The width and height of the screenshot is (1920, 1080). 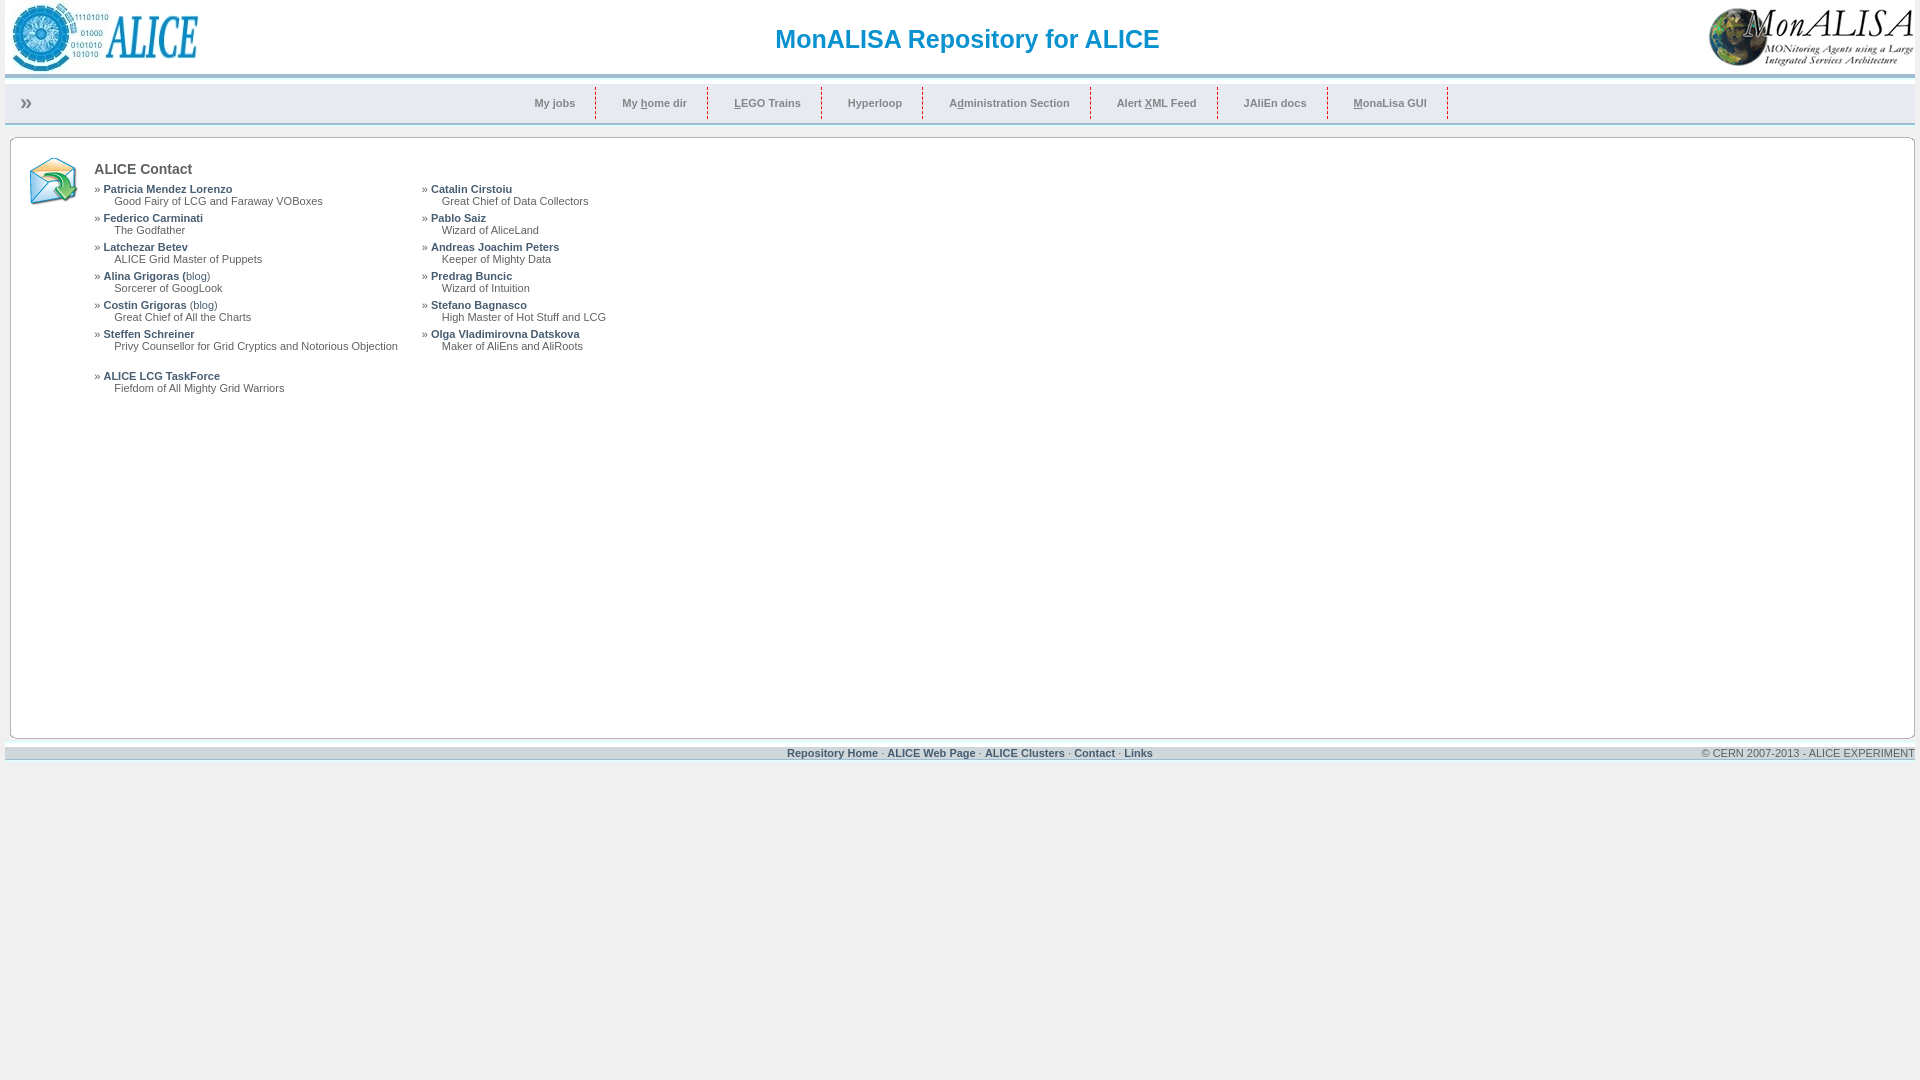 What do you see at coordinates (768, 103) in the screenshot?
I see `LEGO Trains` at bounding box center [768, 103].